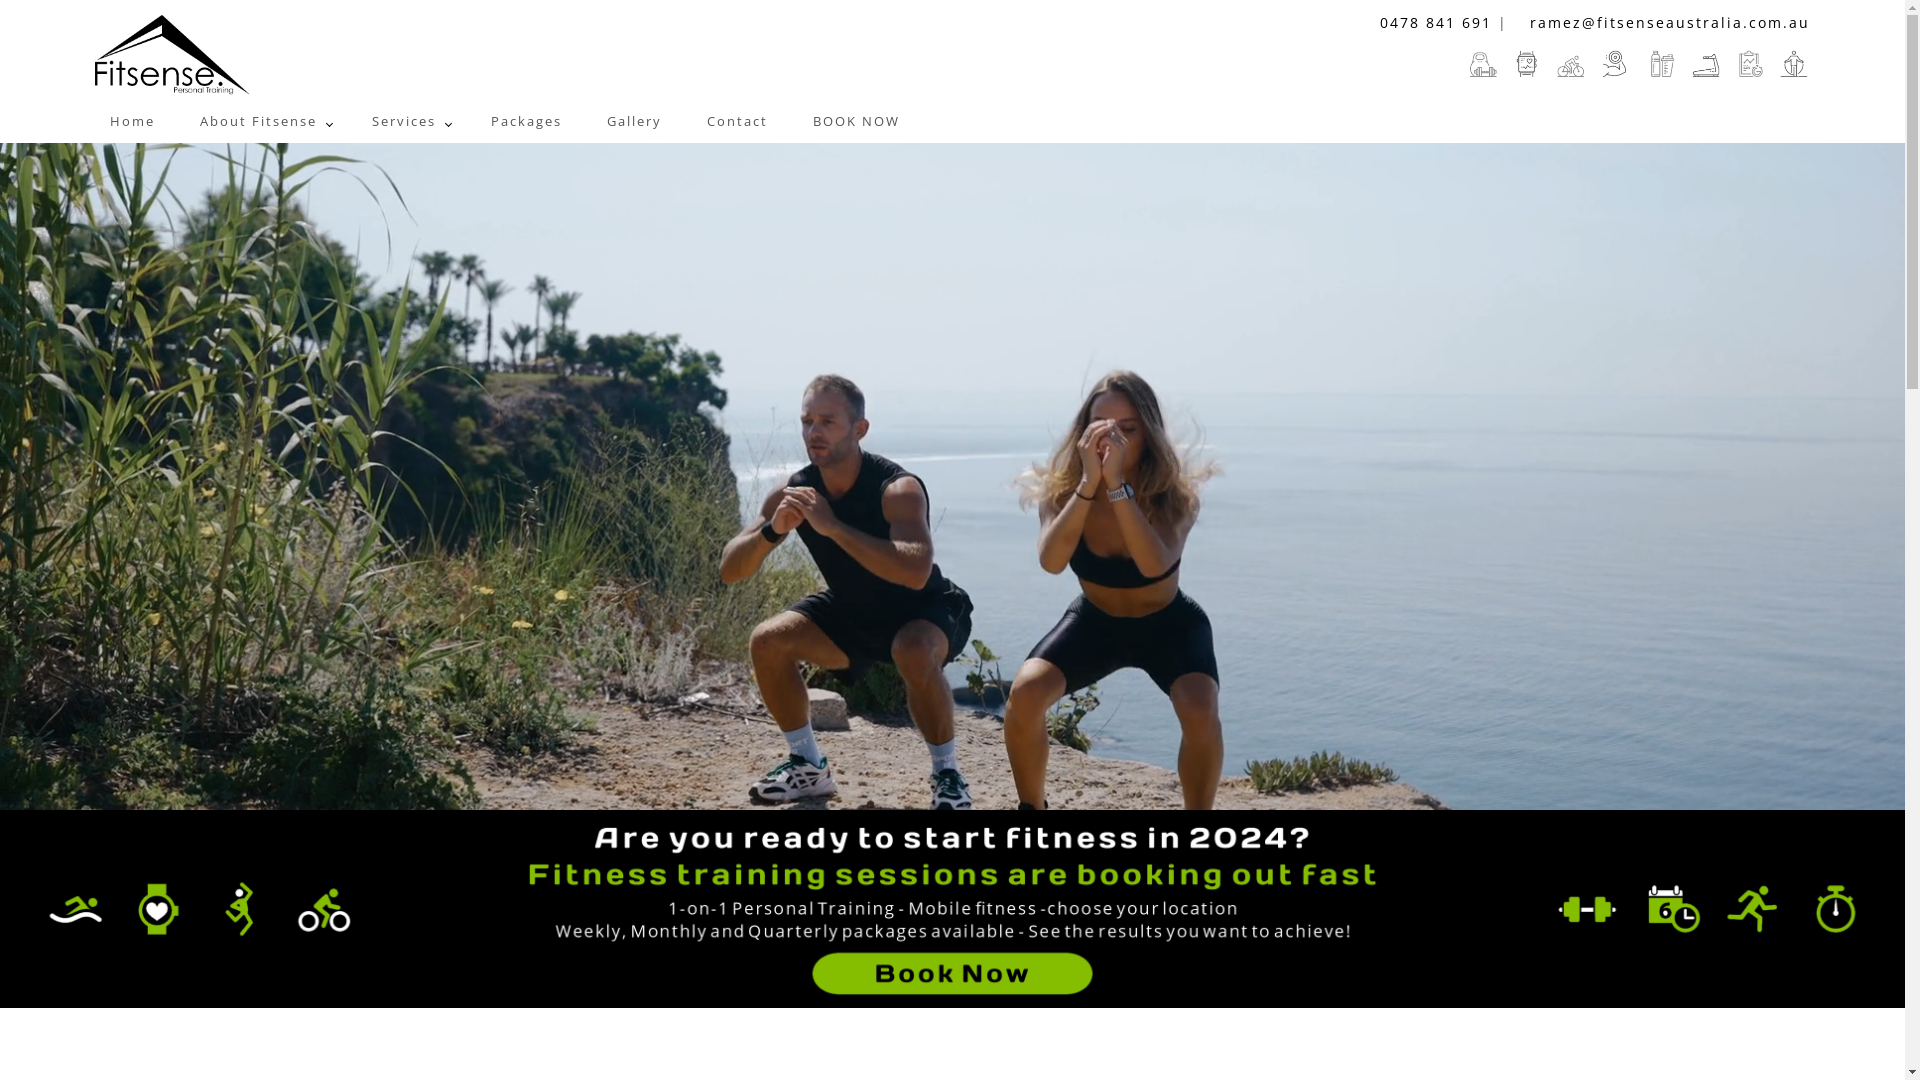  Describe the element at coordinates (730, 122) in the screenshot. I see `Contact` at that location.